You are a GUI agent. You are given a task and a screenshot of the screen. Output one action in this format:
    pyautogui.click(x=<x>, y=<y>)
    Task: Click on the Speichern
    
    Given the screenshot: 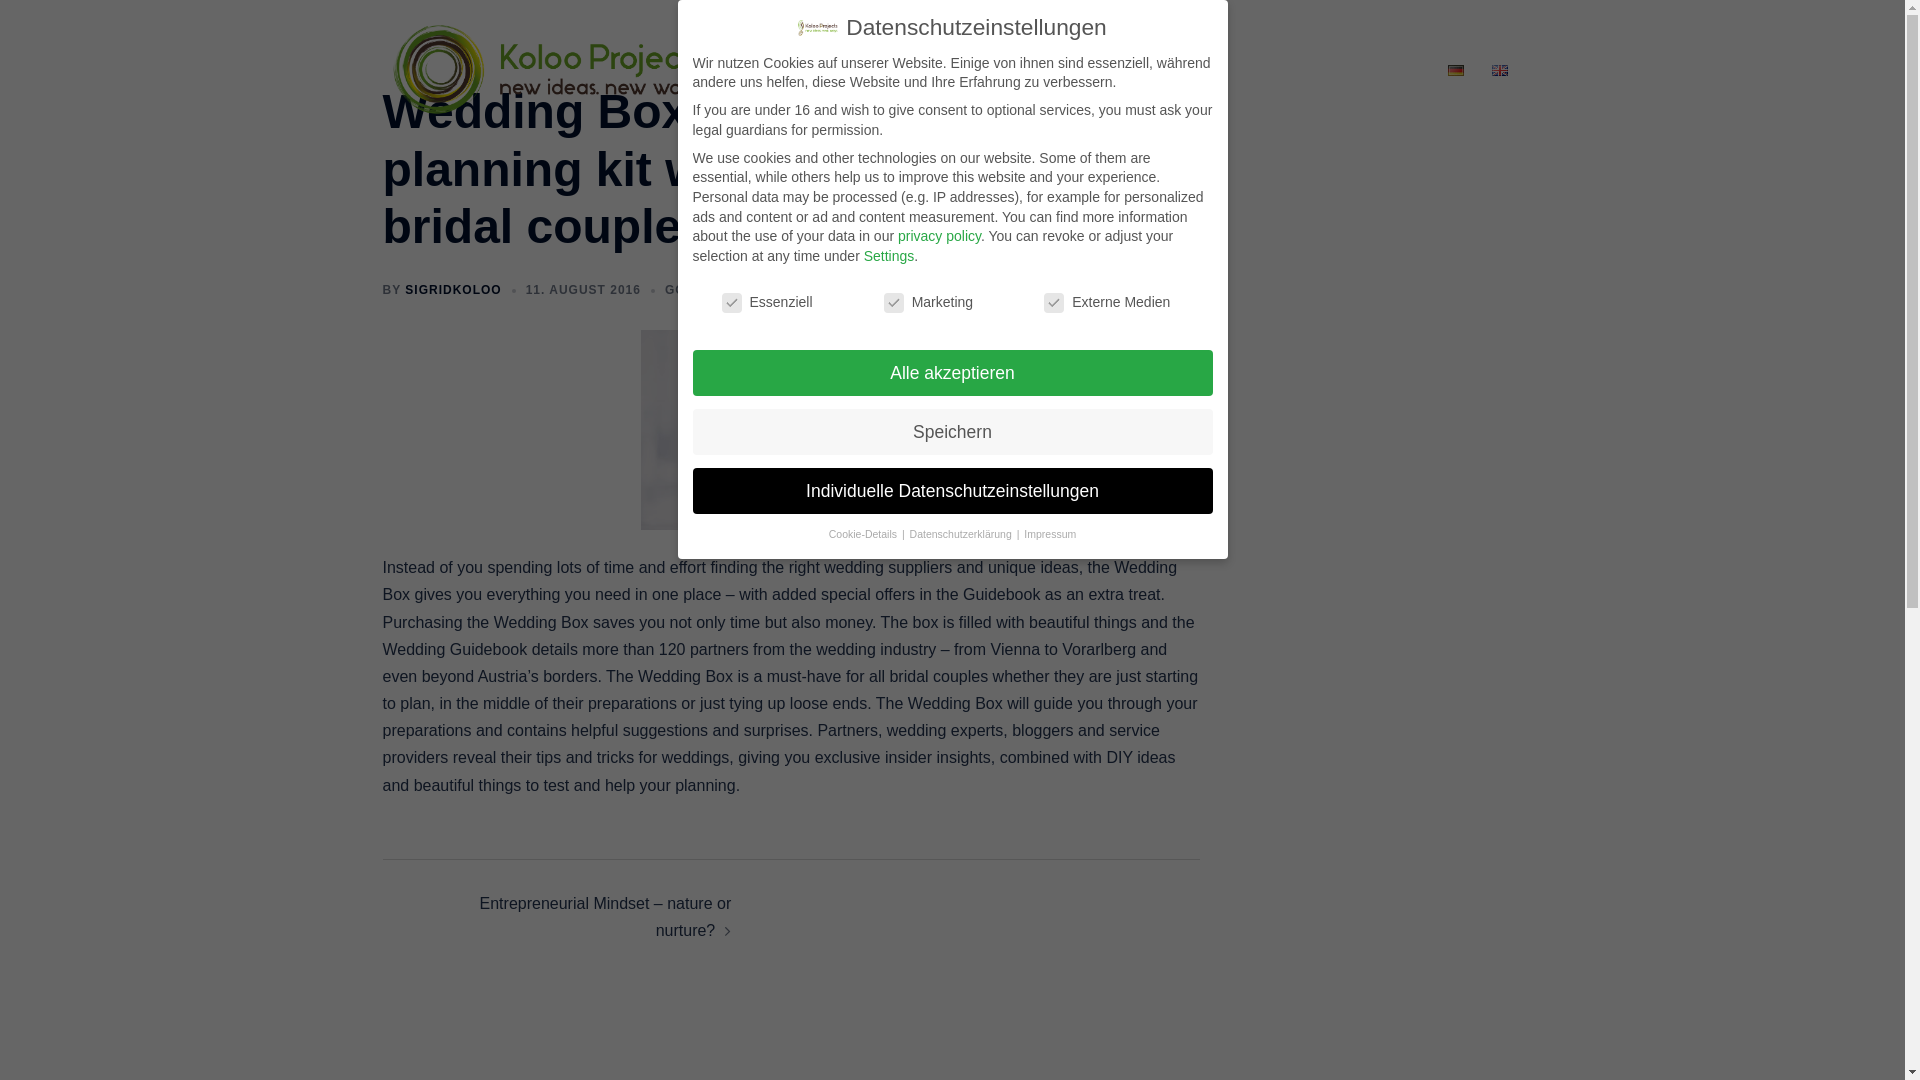 What is the action you would take?
    pyautogui.click(x=951, y=432)
    